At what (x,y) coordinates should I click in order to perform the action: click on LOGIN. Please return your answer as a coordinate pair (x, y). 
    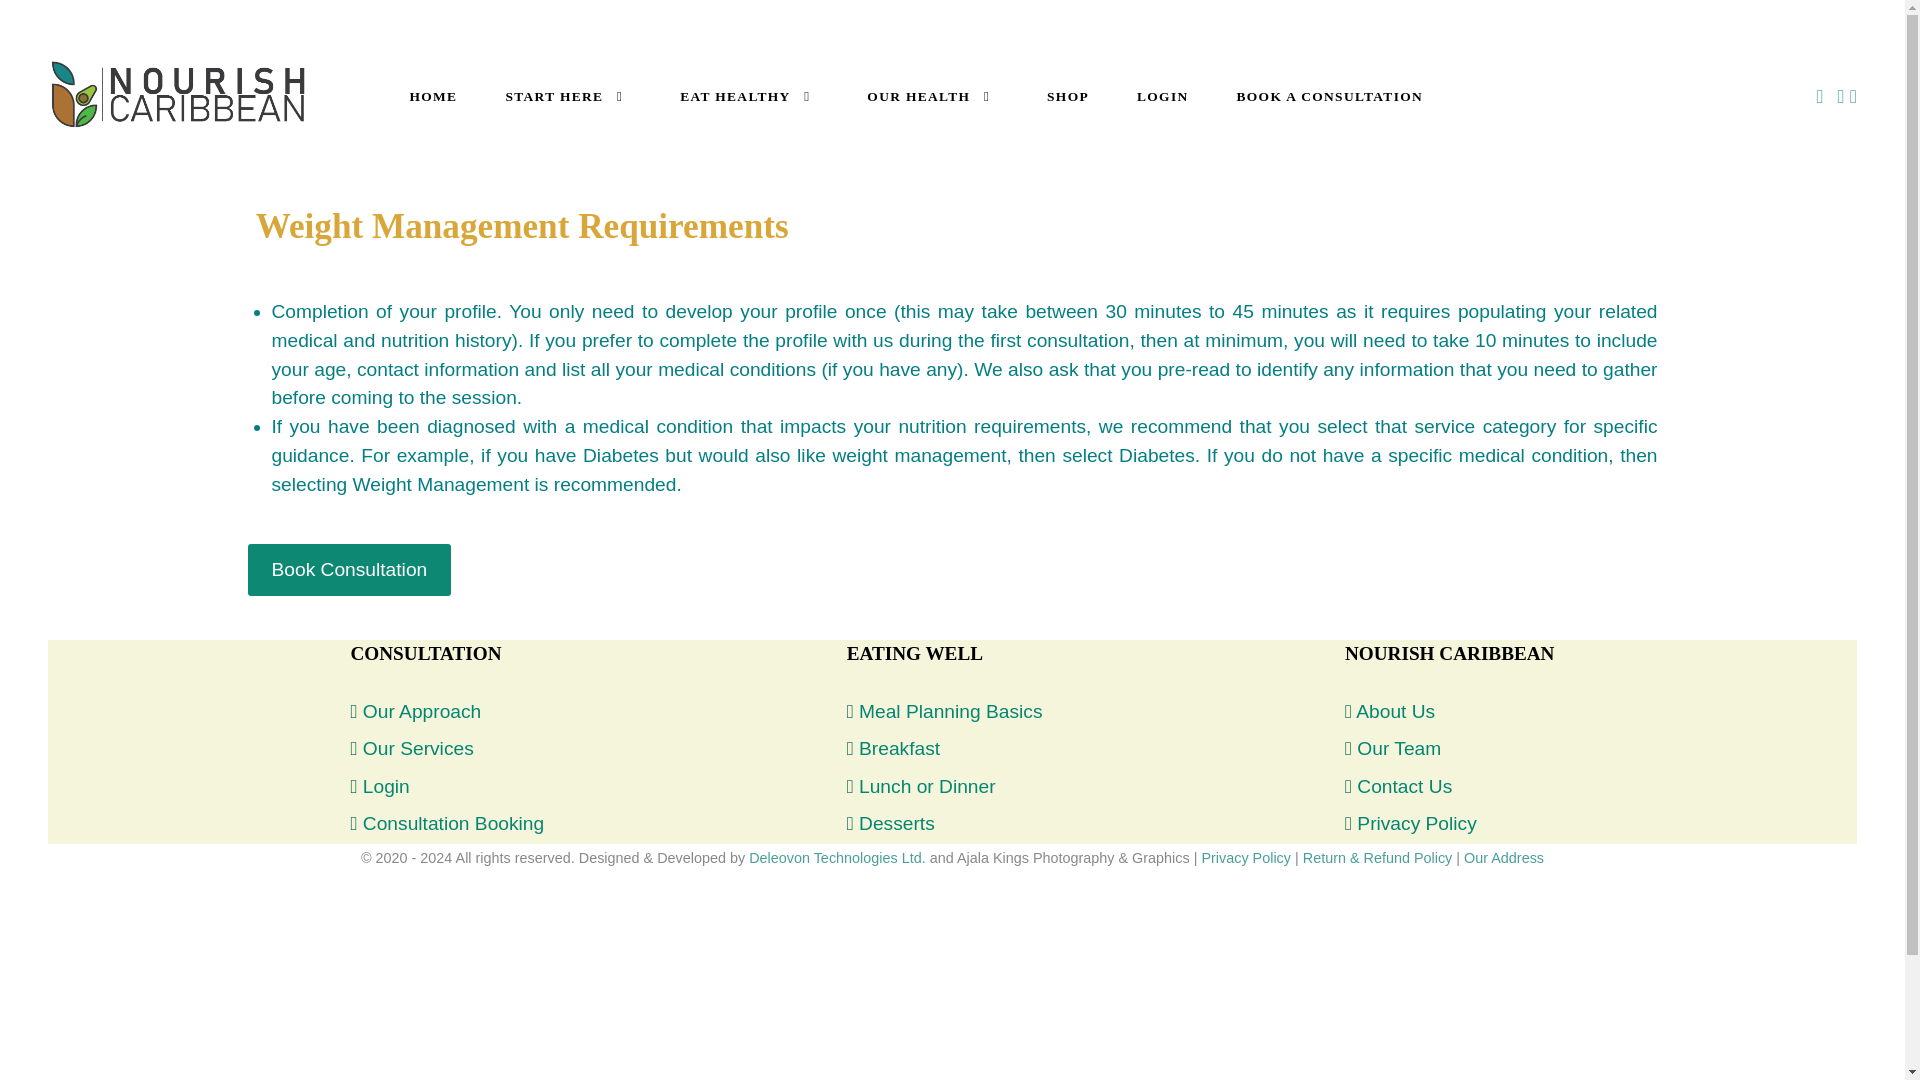
    Looking at the image, I should click on (1163, 96).